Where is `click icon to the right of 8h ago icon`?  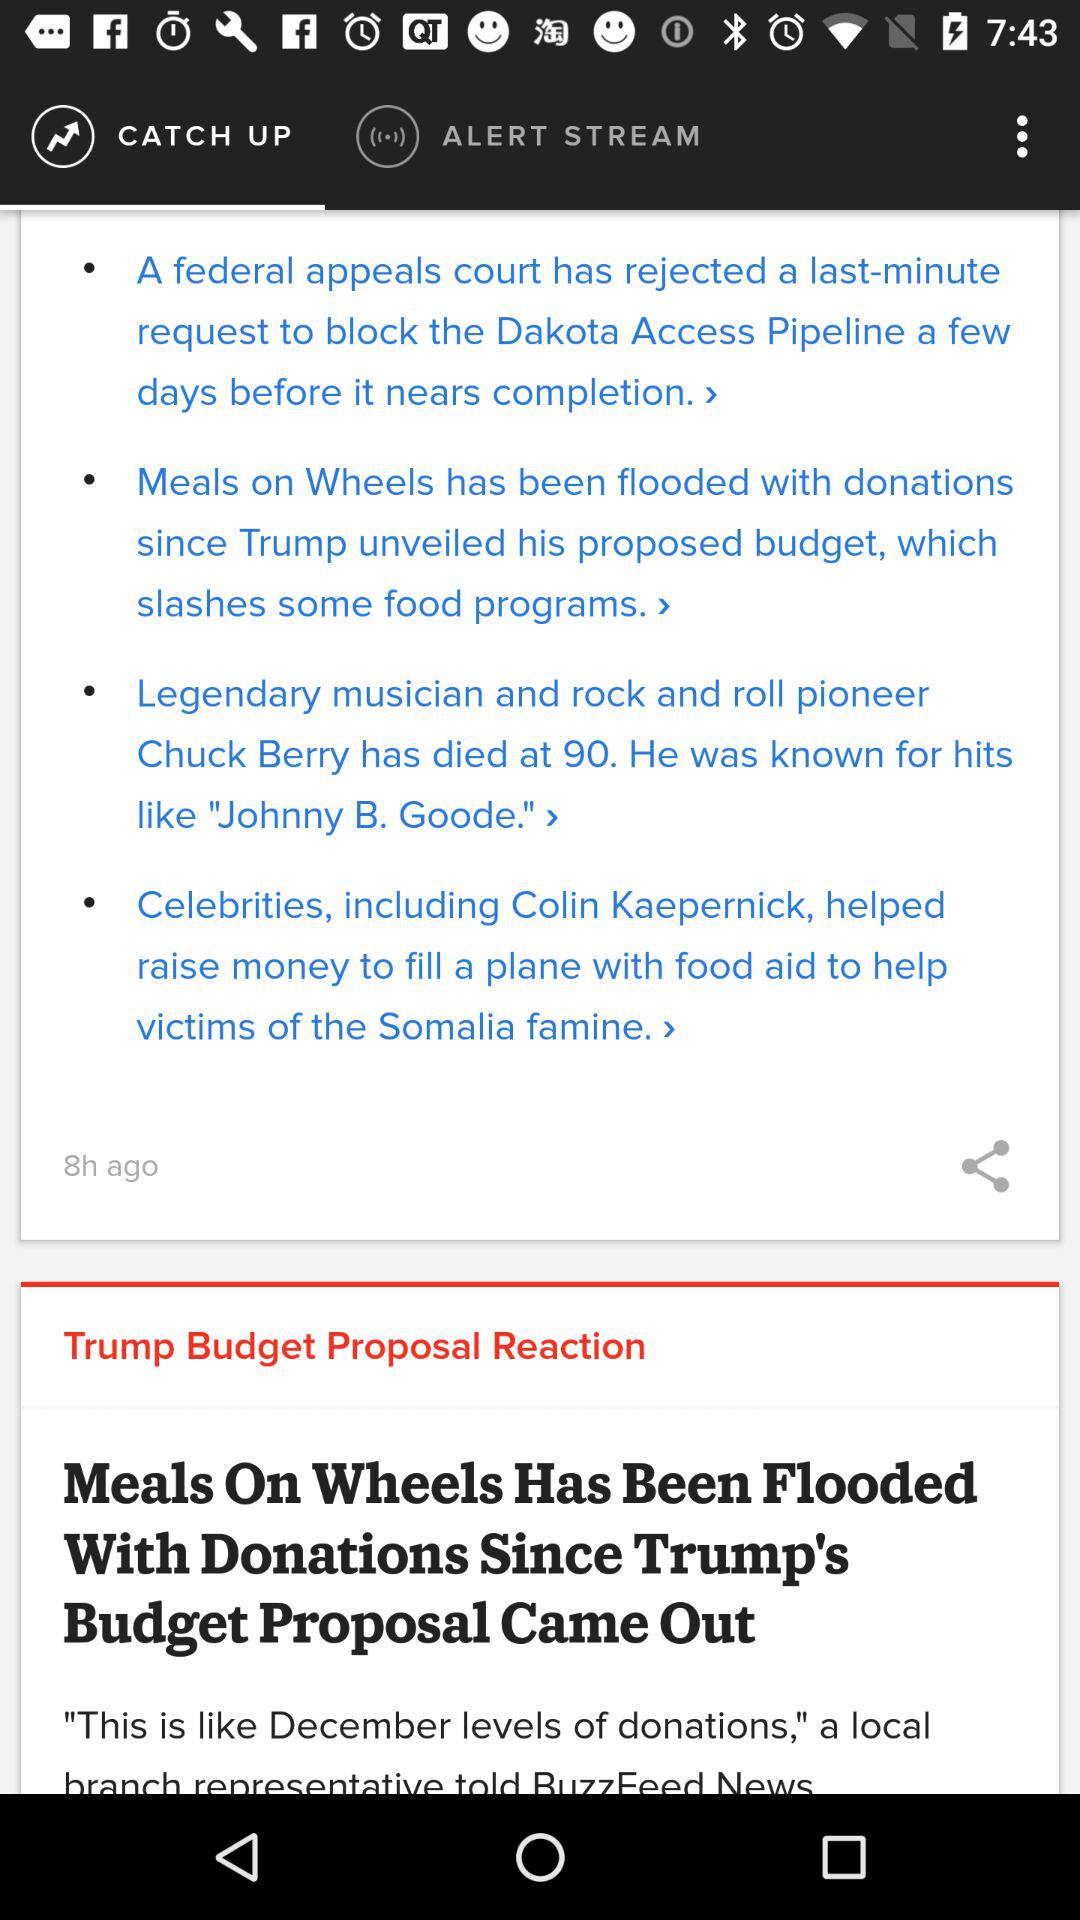 click icon to the right of 8h ago icon is located at coordinates (985, 1166).